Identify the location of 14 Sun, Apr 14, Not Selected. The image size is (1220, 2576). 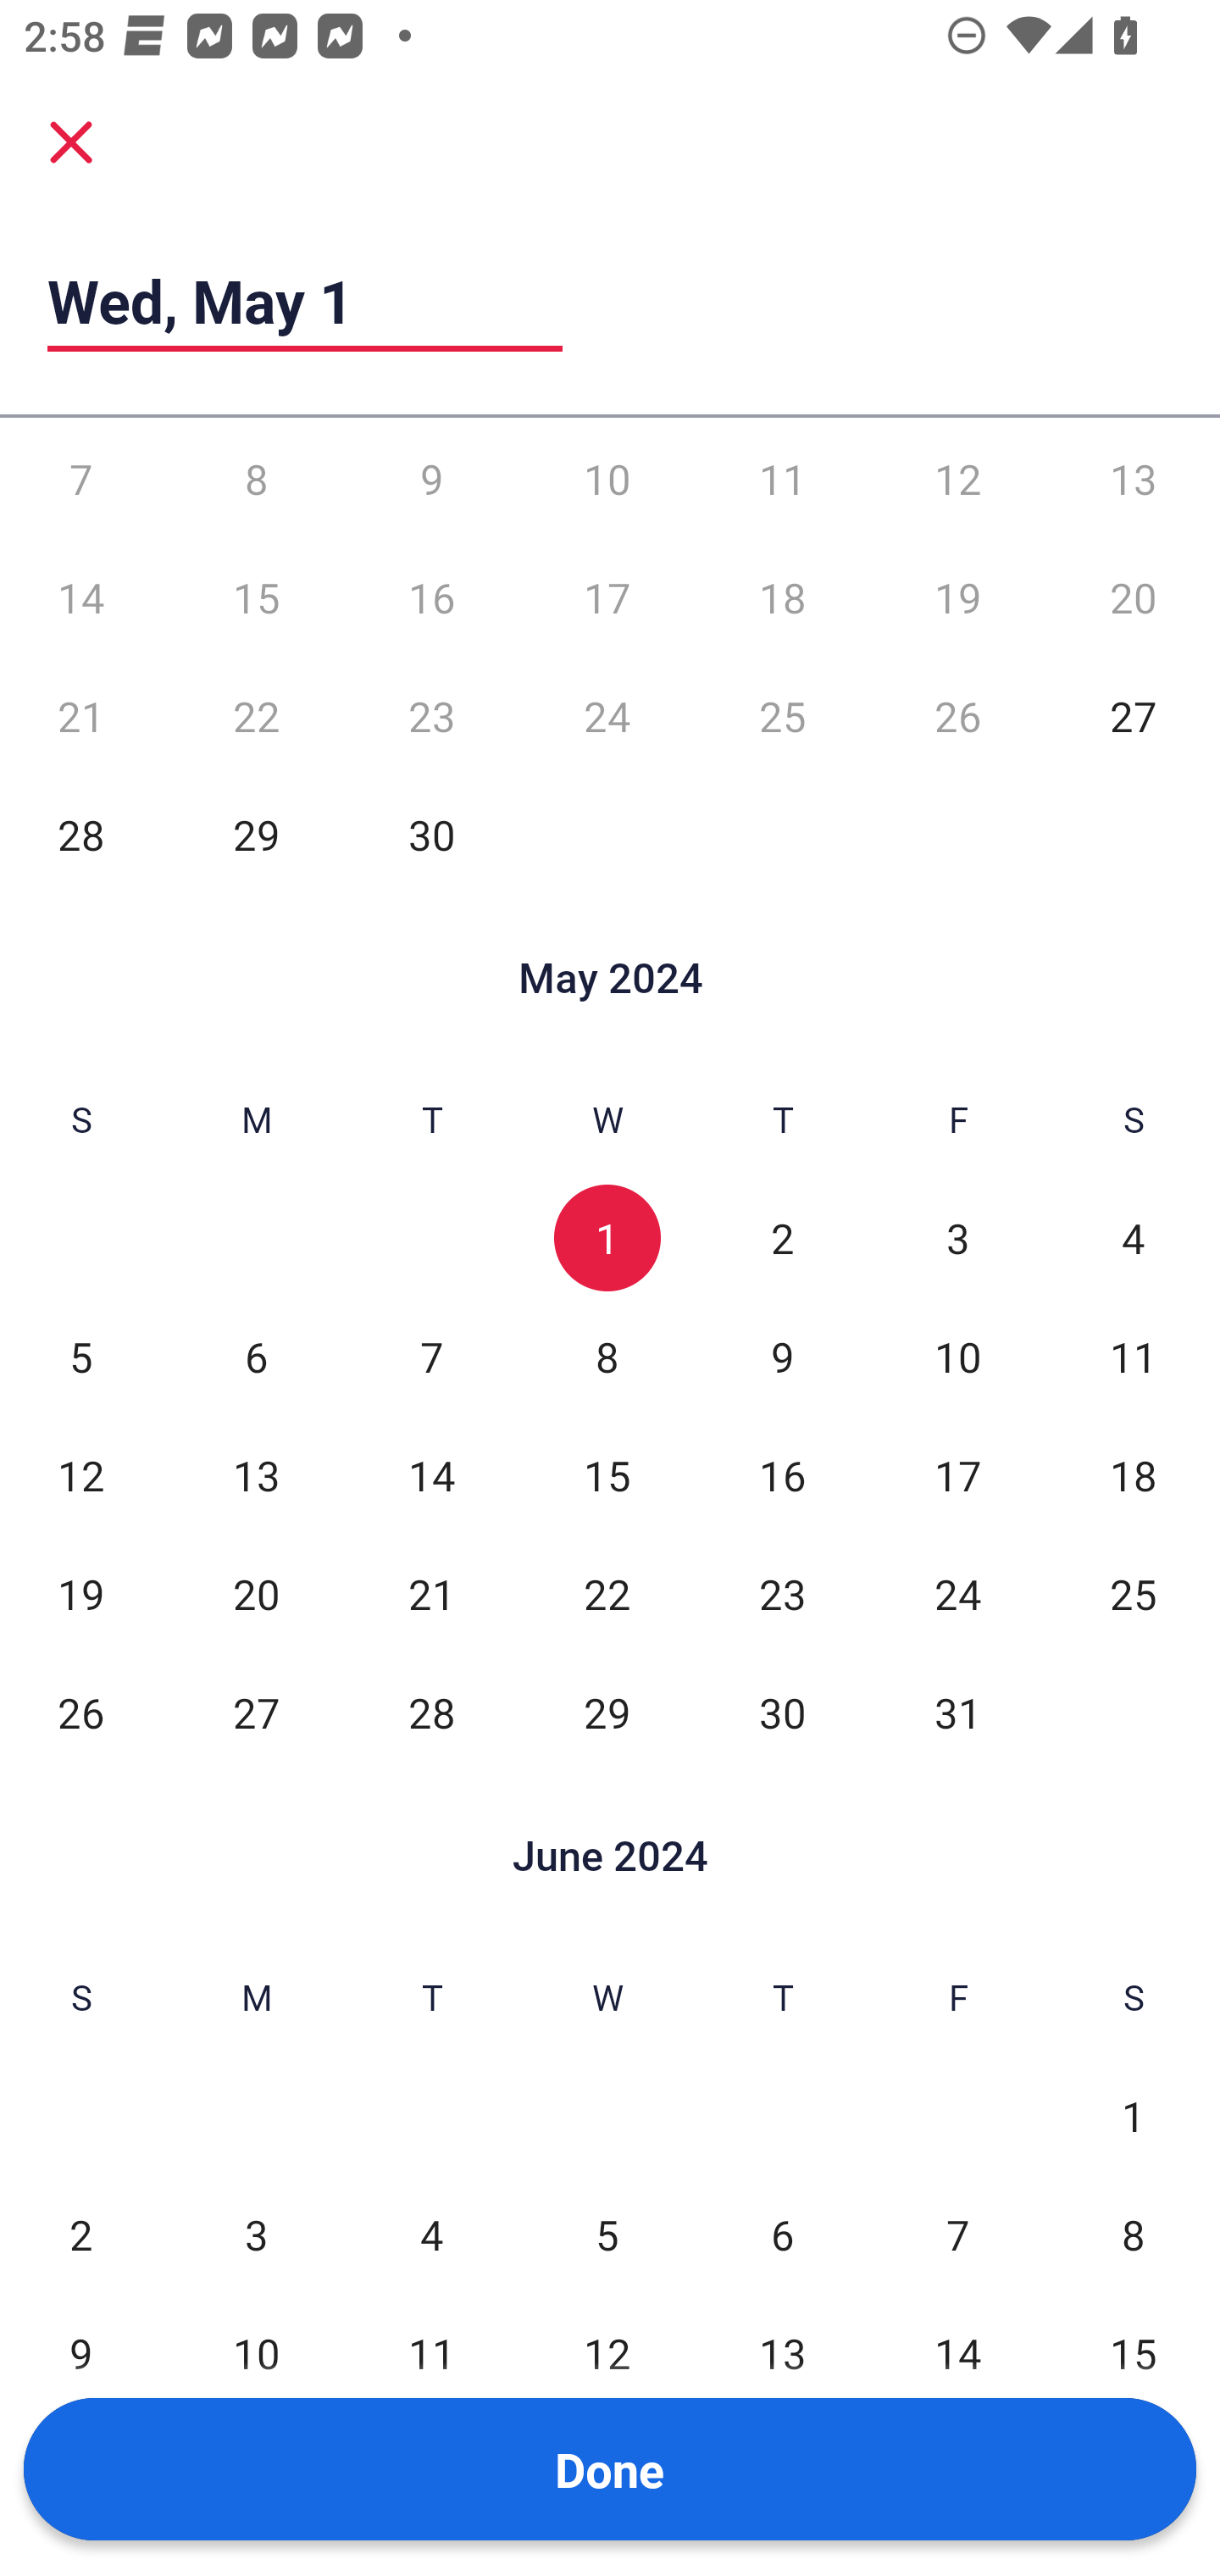
(80, 597).